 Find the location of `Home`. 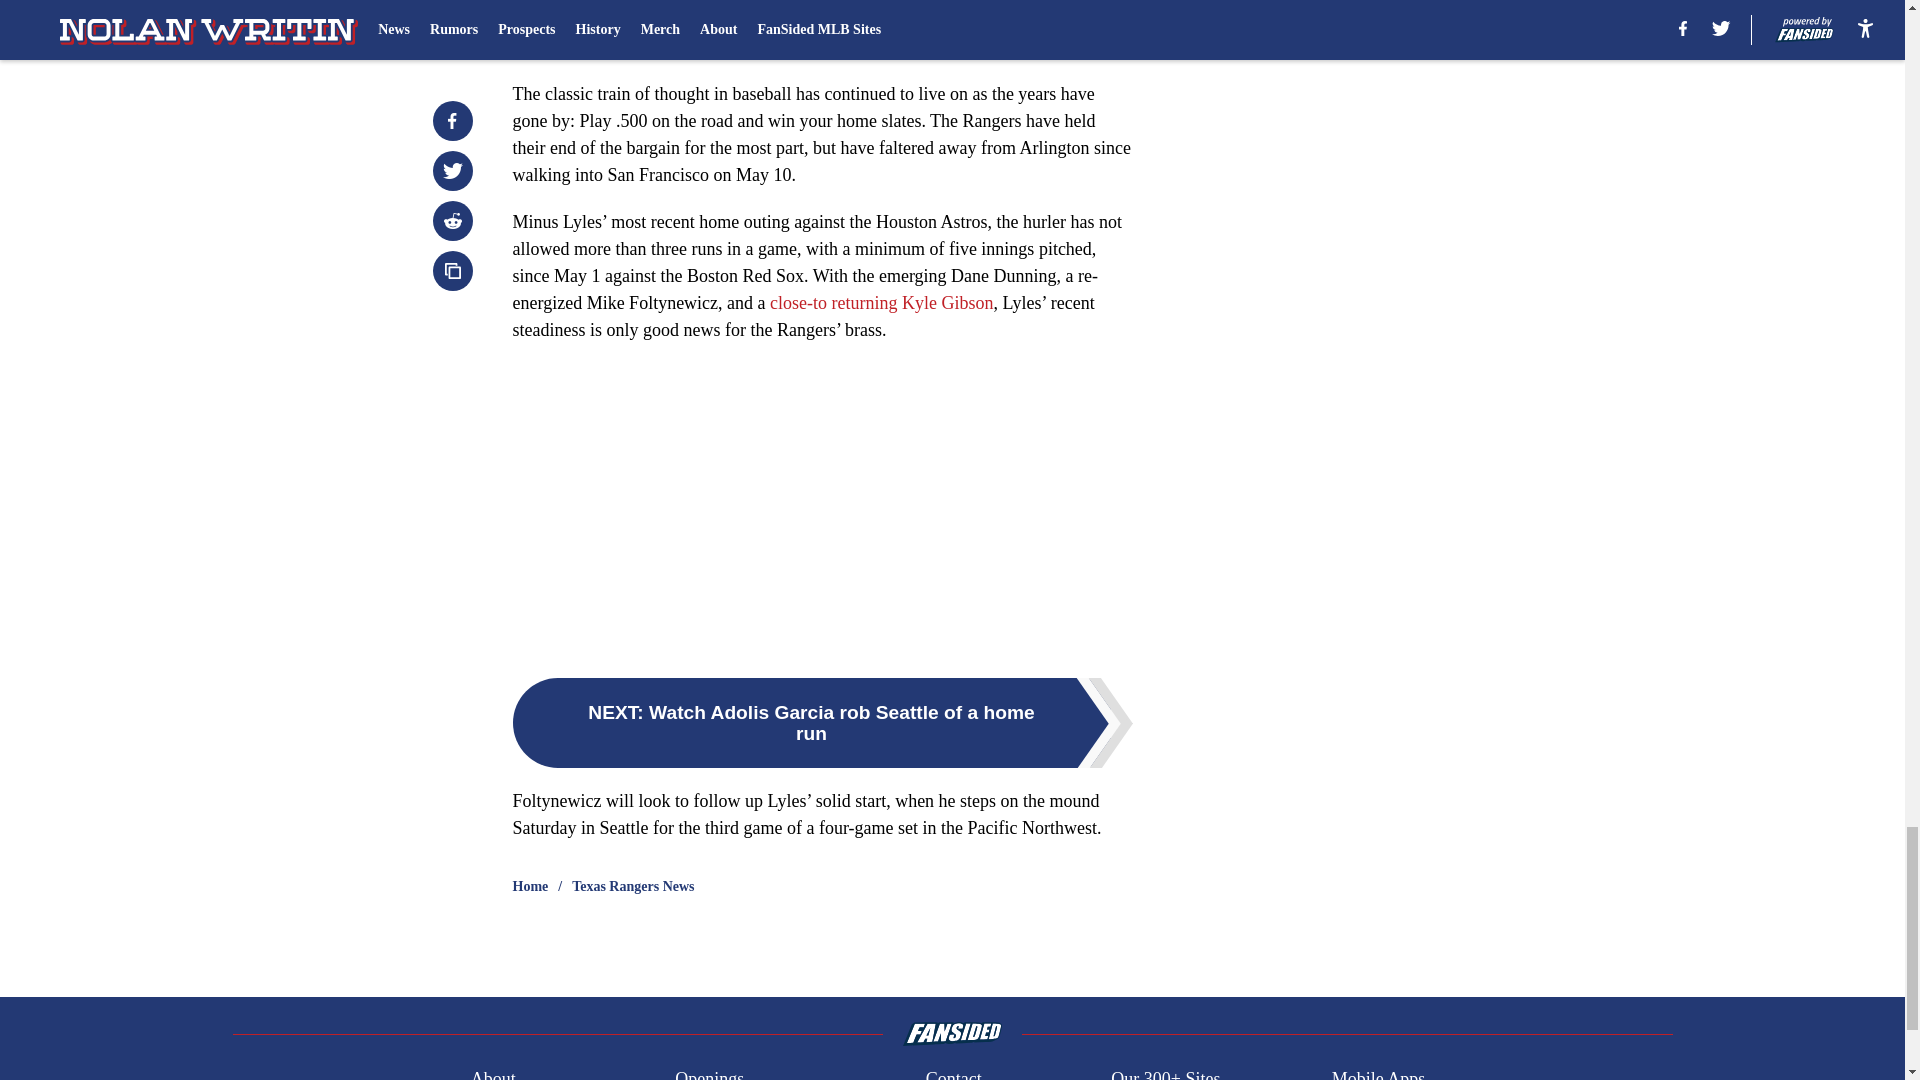

Home is located at coordinates (530, 886).